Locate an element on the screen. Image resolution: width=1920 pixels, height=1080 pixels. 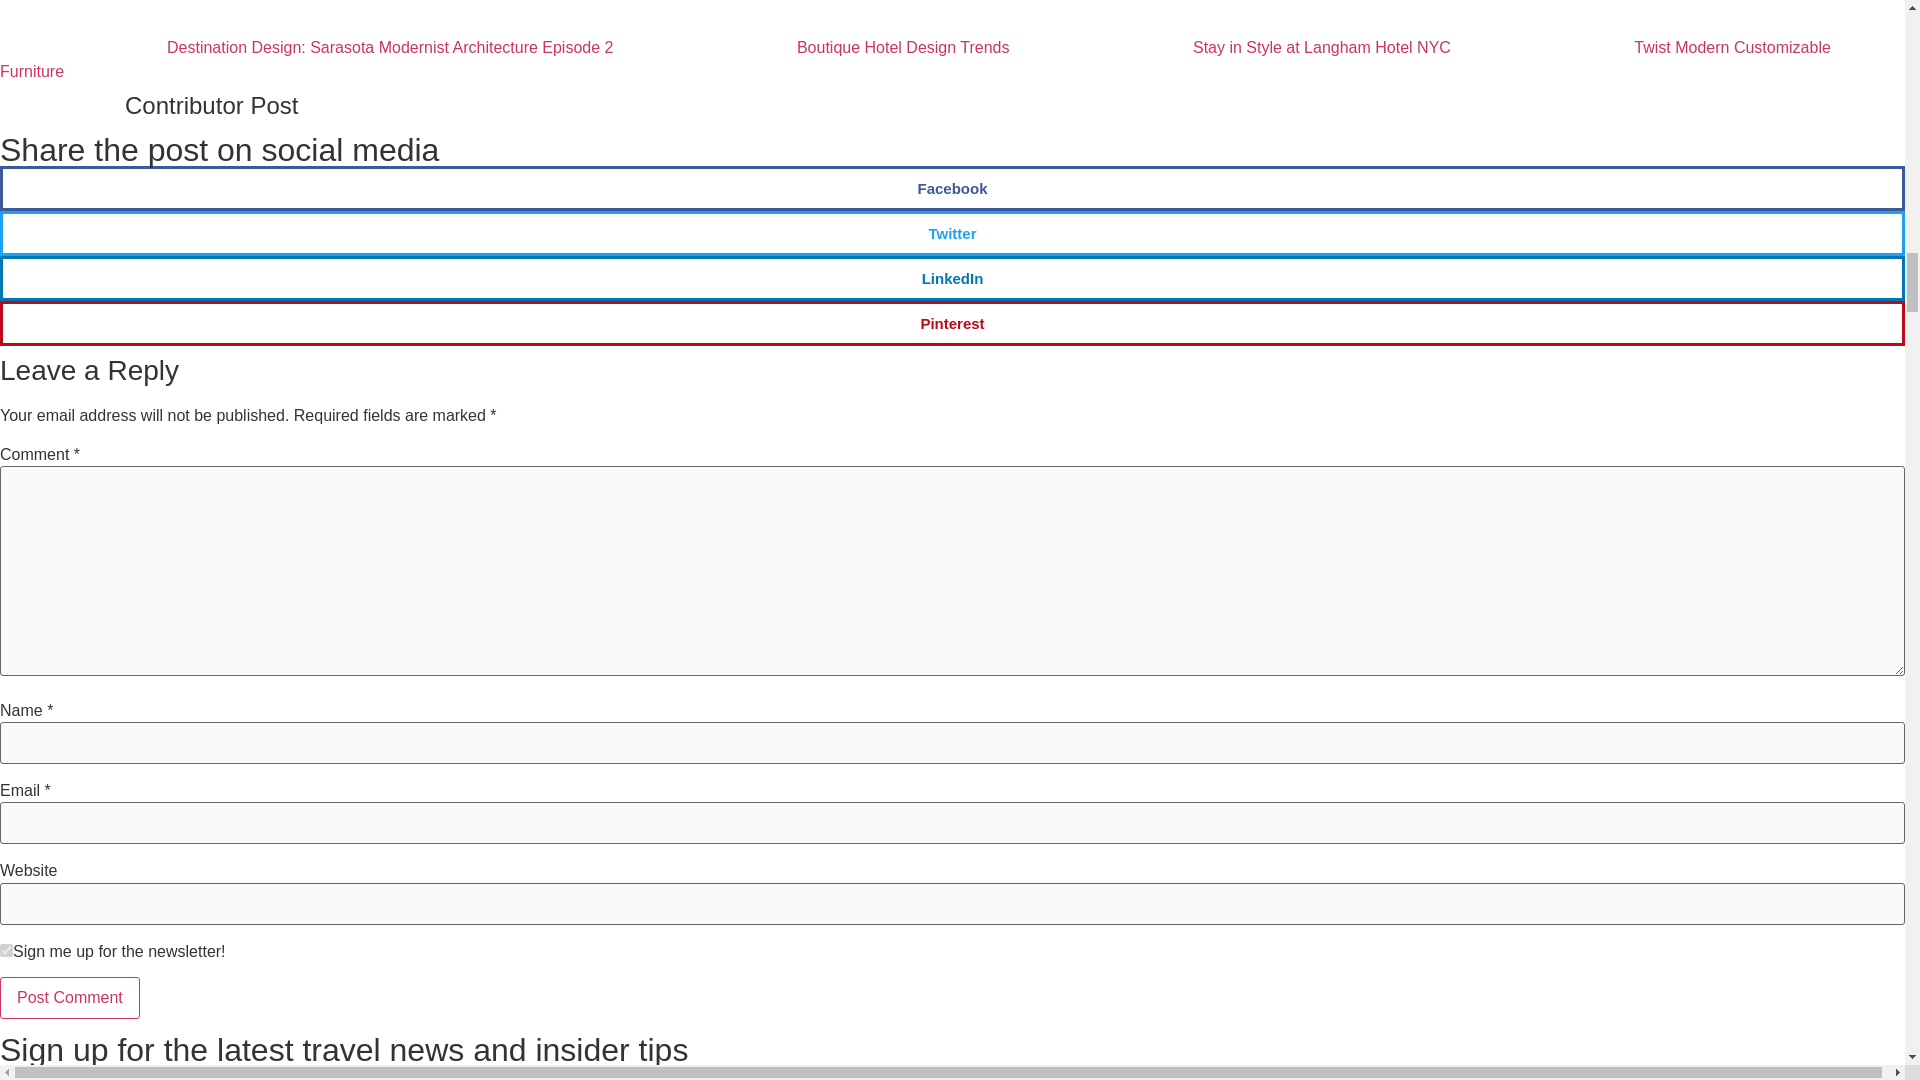
Stay in Style at Langham Hotel NYC is located at coordinates (1241, 47).